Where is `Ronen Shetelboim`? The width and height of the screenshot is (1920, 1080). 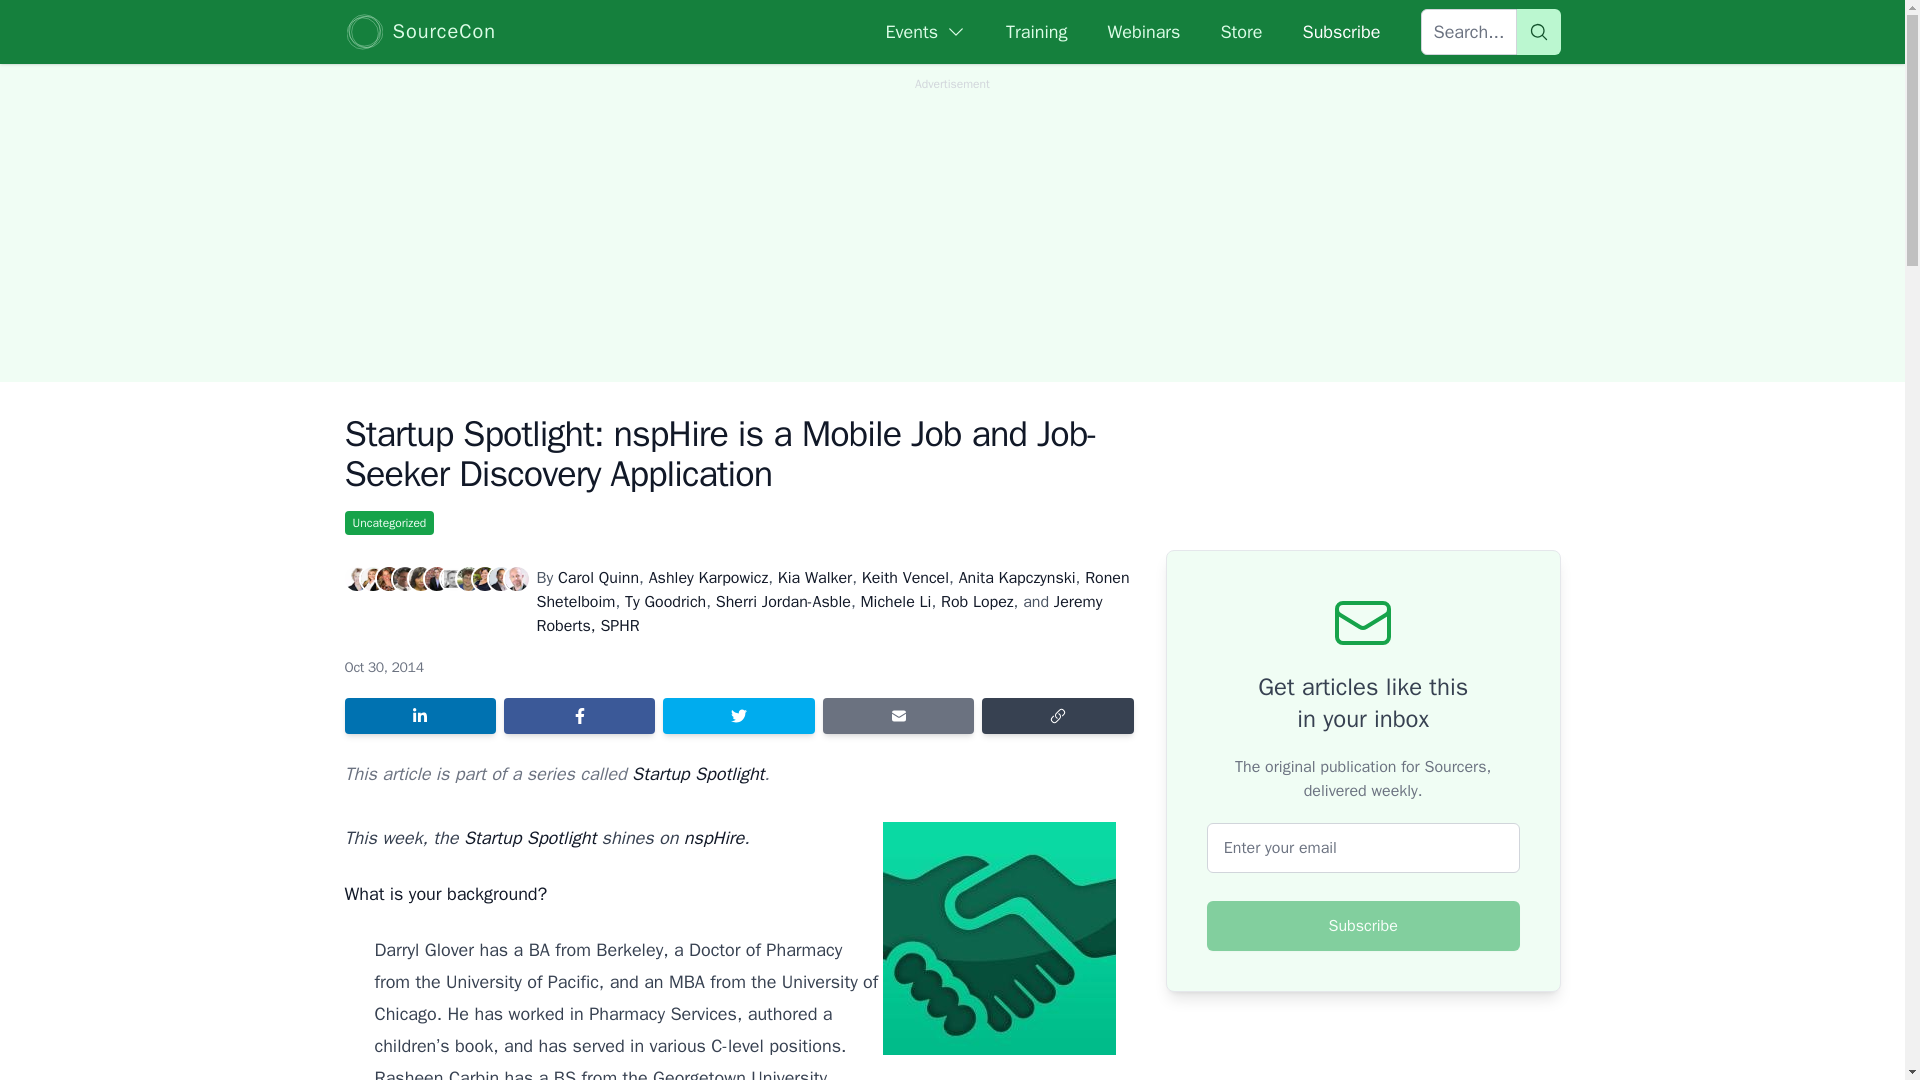
Ronen Shetelboim is located at coordinates (832, 590).